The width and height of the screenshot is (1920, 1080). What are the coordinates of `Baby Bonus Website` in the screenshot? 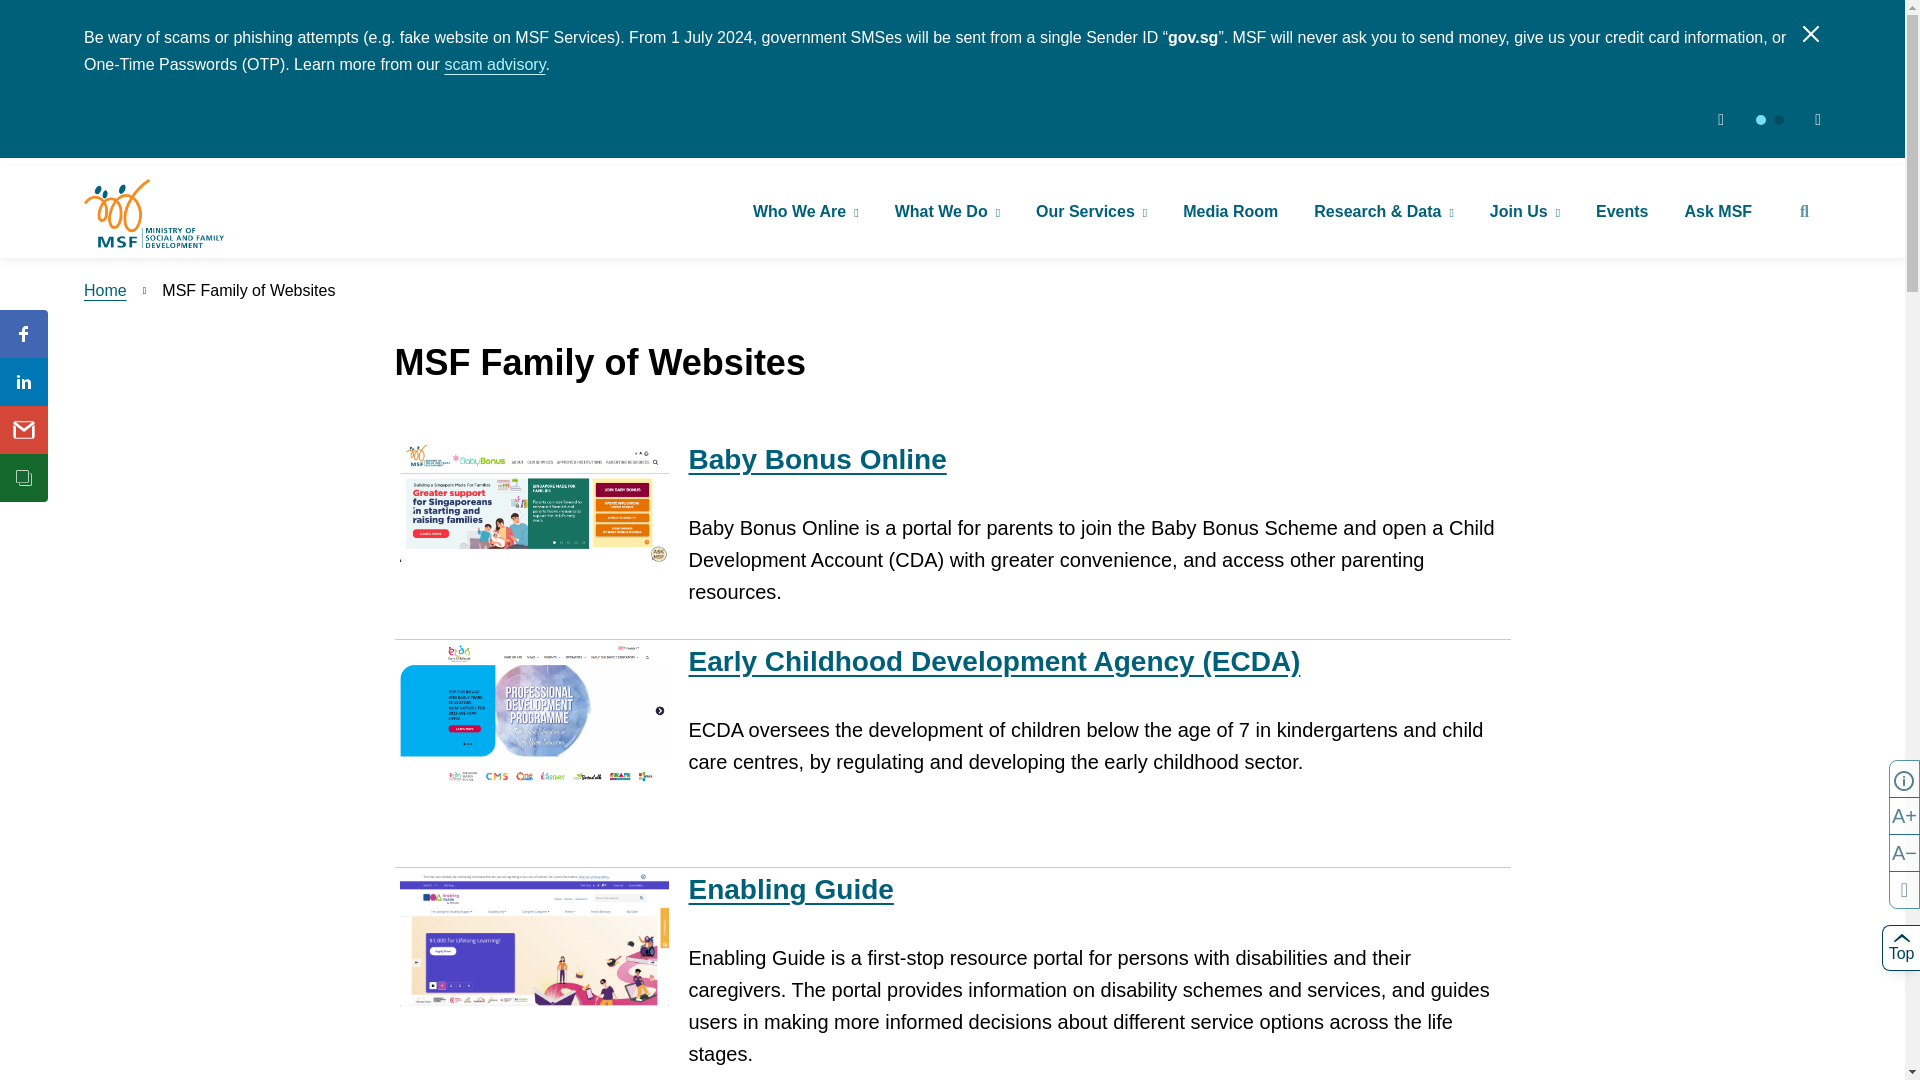 It's located at (534, 502).